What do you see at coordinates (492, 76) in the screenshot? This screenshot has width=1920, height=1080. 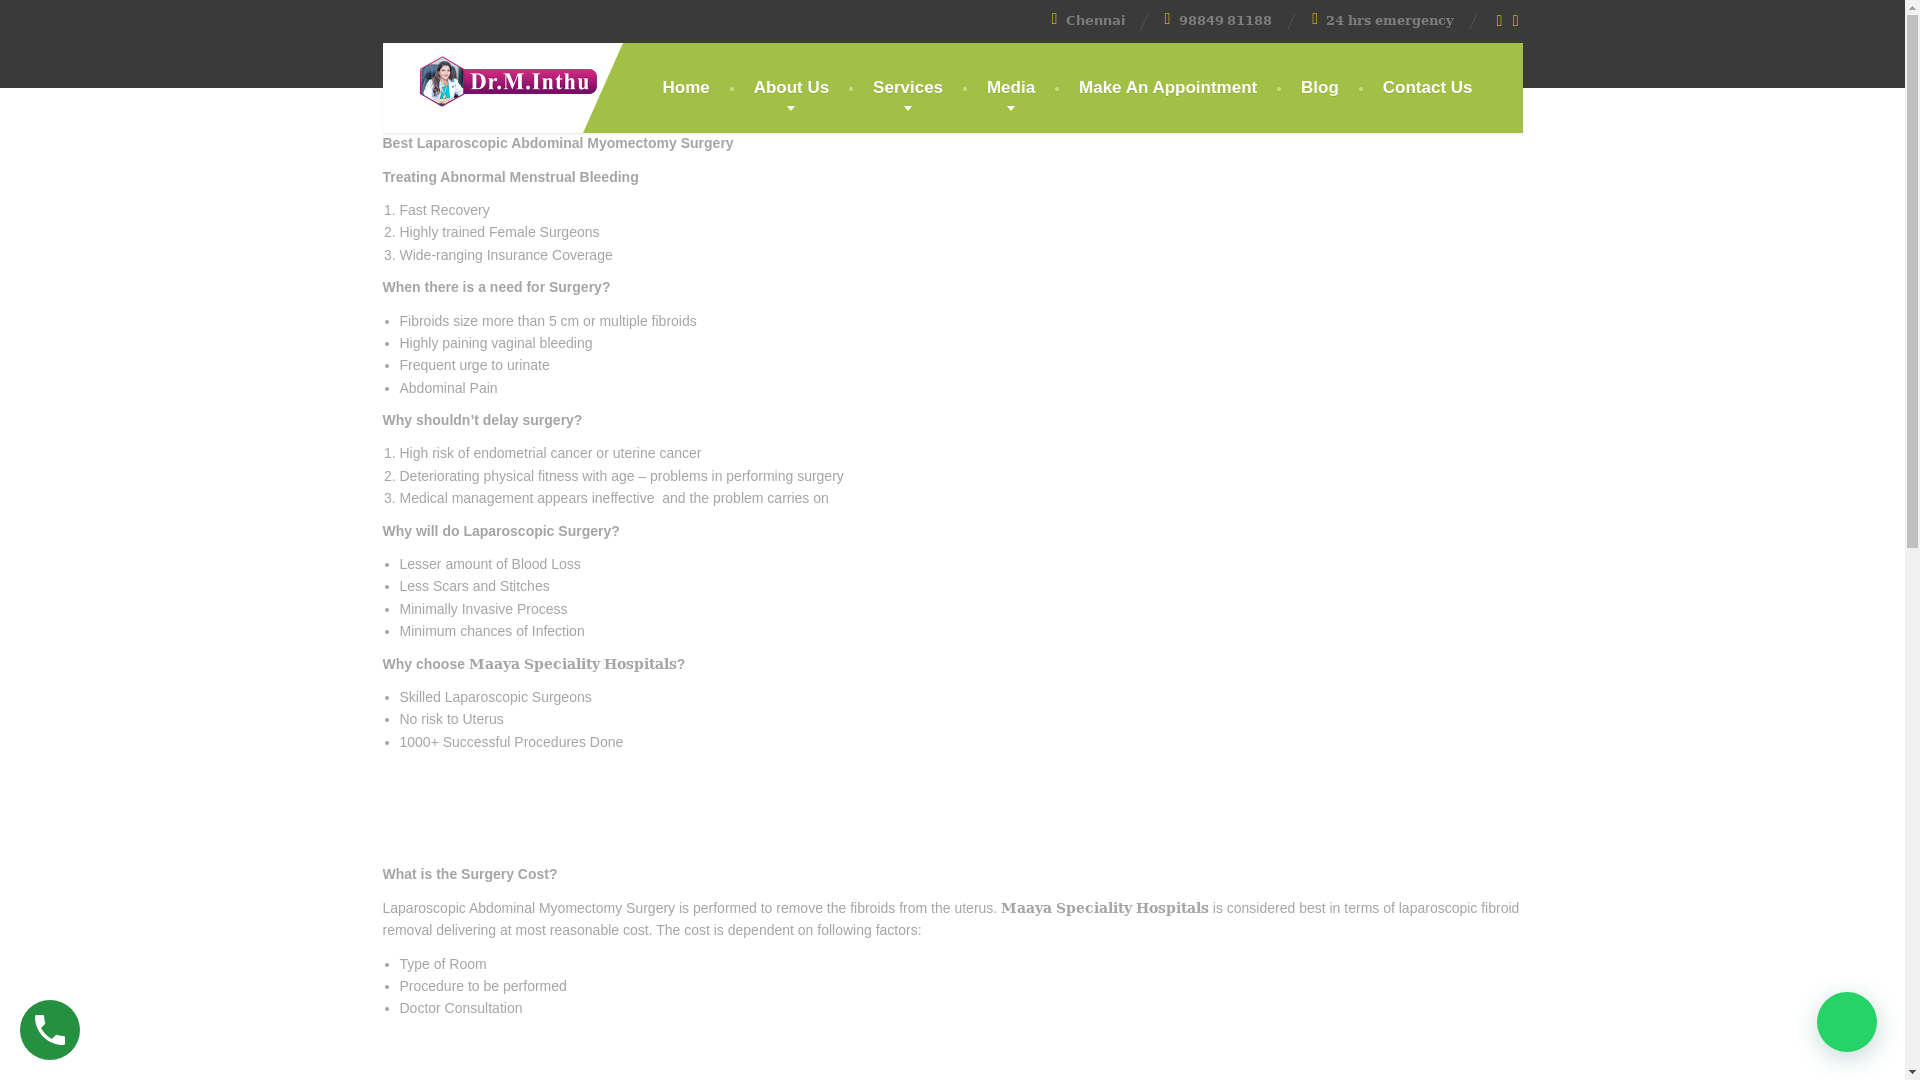 I see `Best Gynecologist In Chennai` at bounding box center [492, 76].